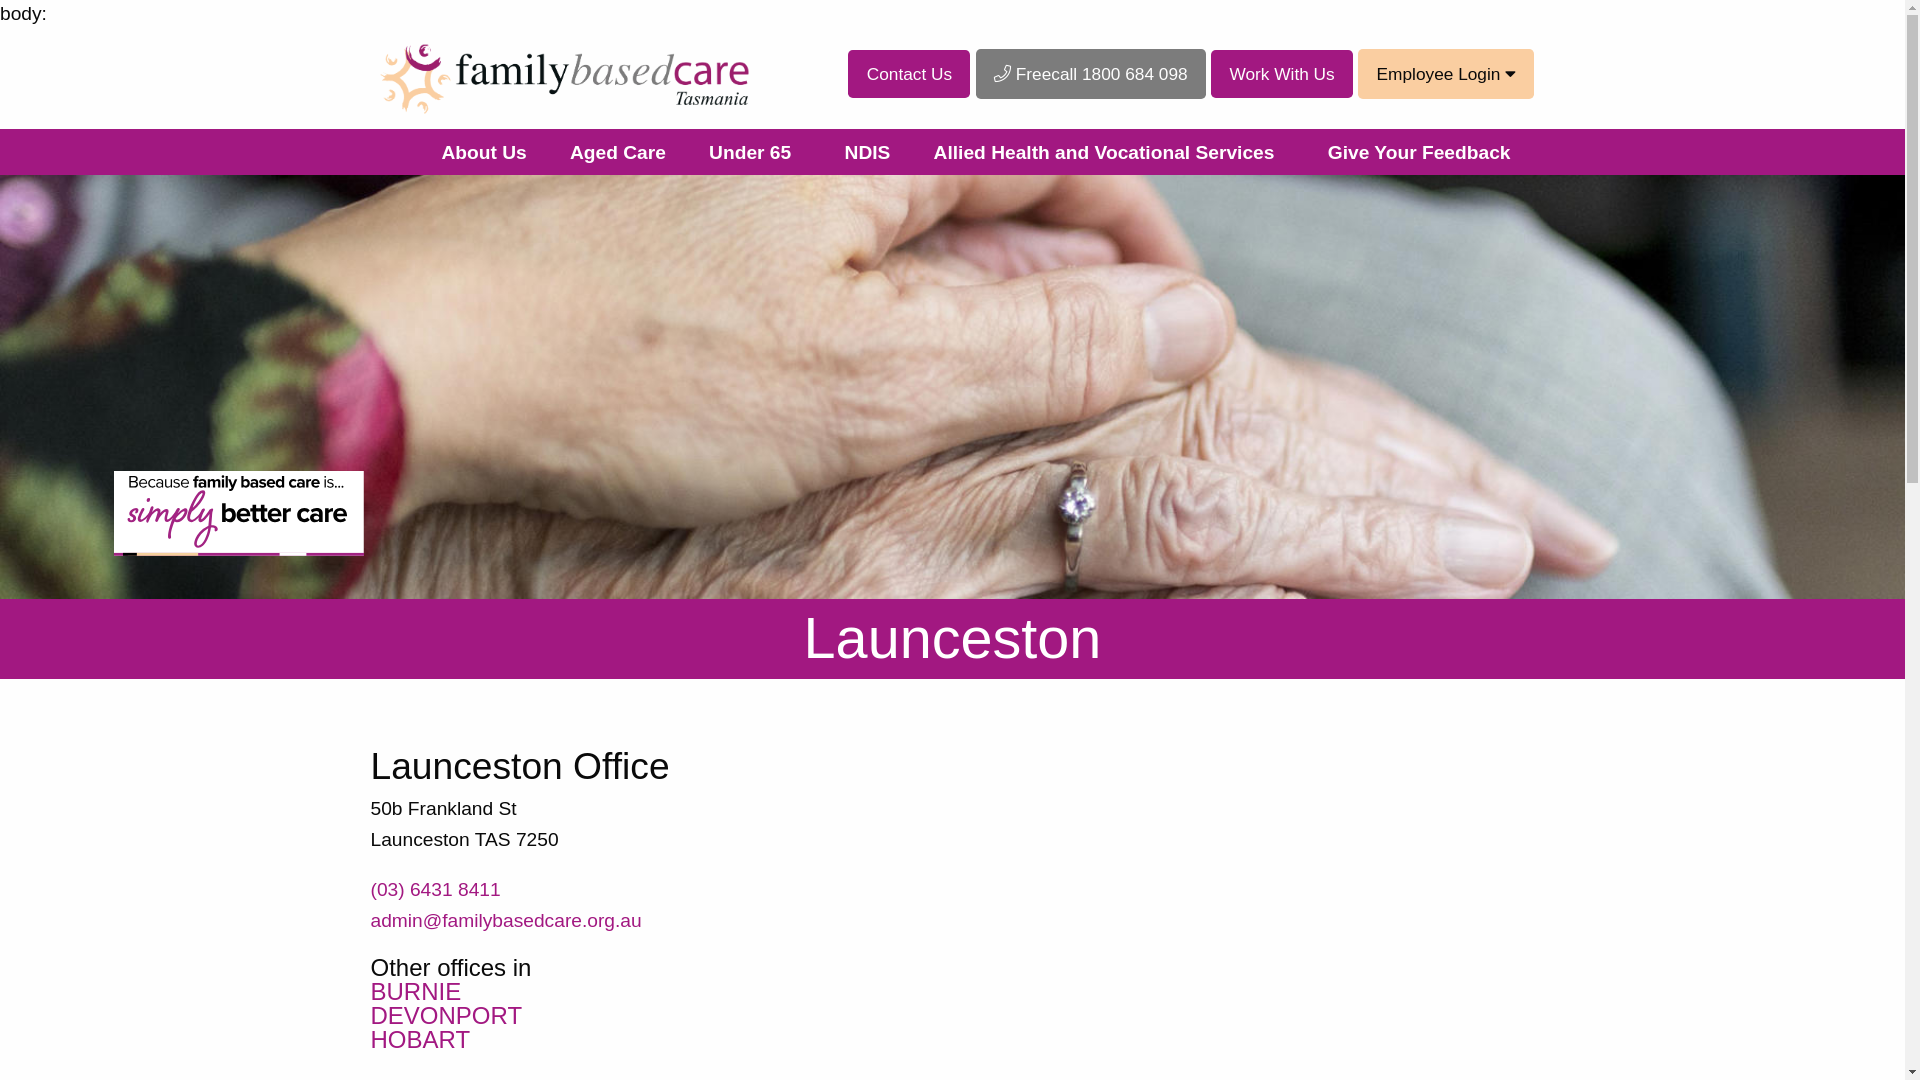 The width and height of the screenshot is (1920, 1080). Describe the element at coordinates (750, 152) in the screenshot. I see `Under 65` at that location.